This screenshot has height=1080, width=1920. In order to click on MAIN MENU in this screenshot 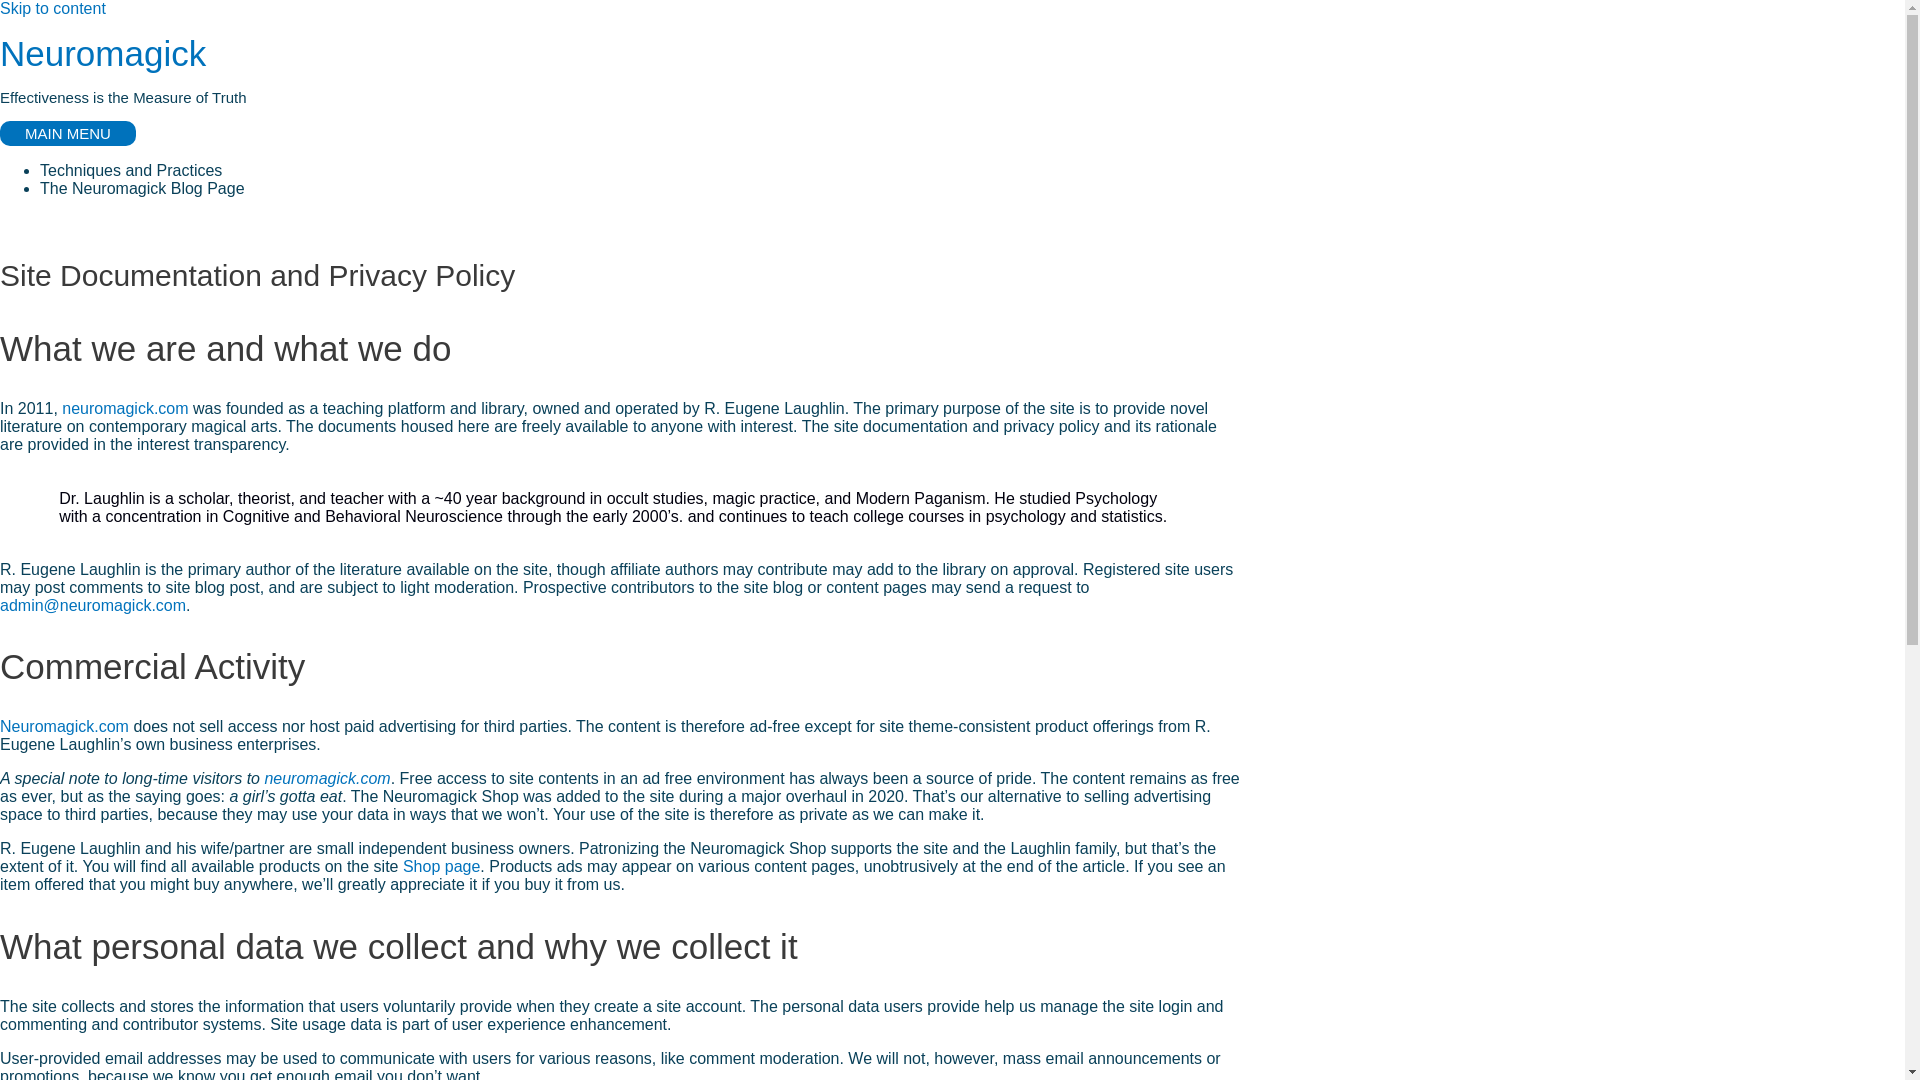, I will do `click(68, 132)`.